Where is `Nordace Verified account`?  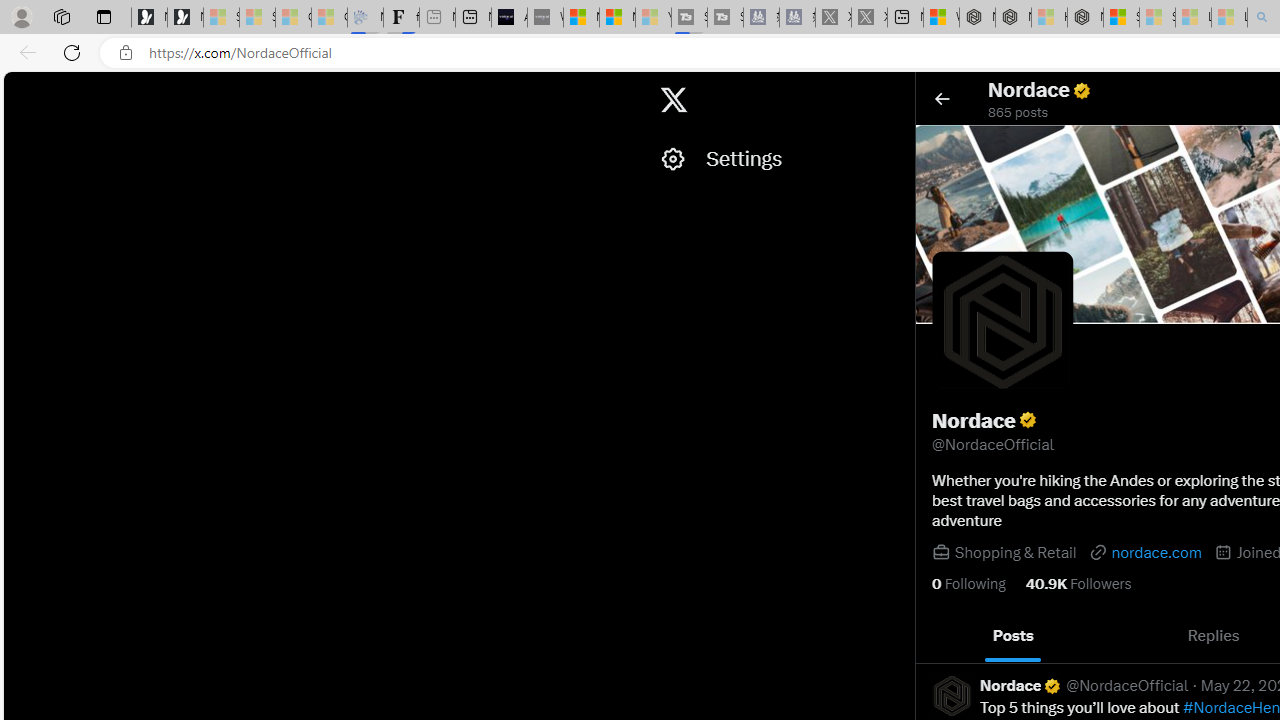 Nordace Verified account is located at coordinates (1021, 686).